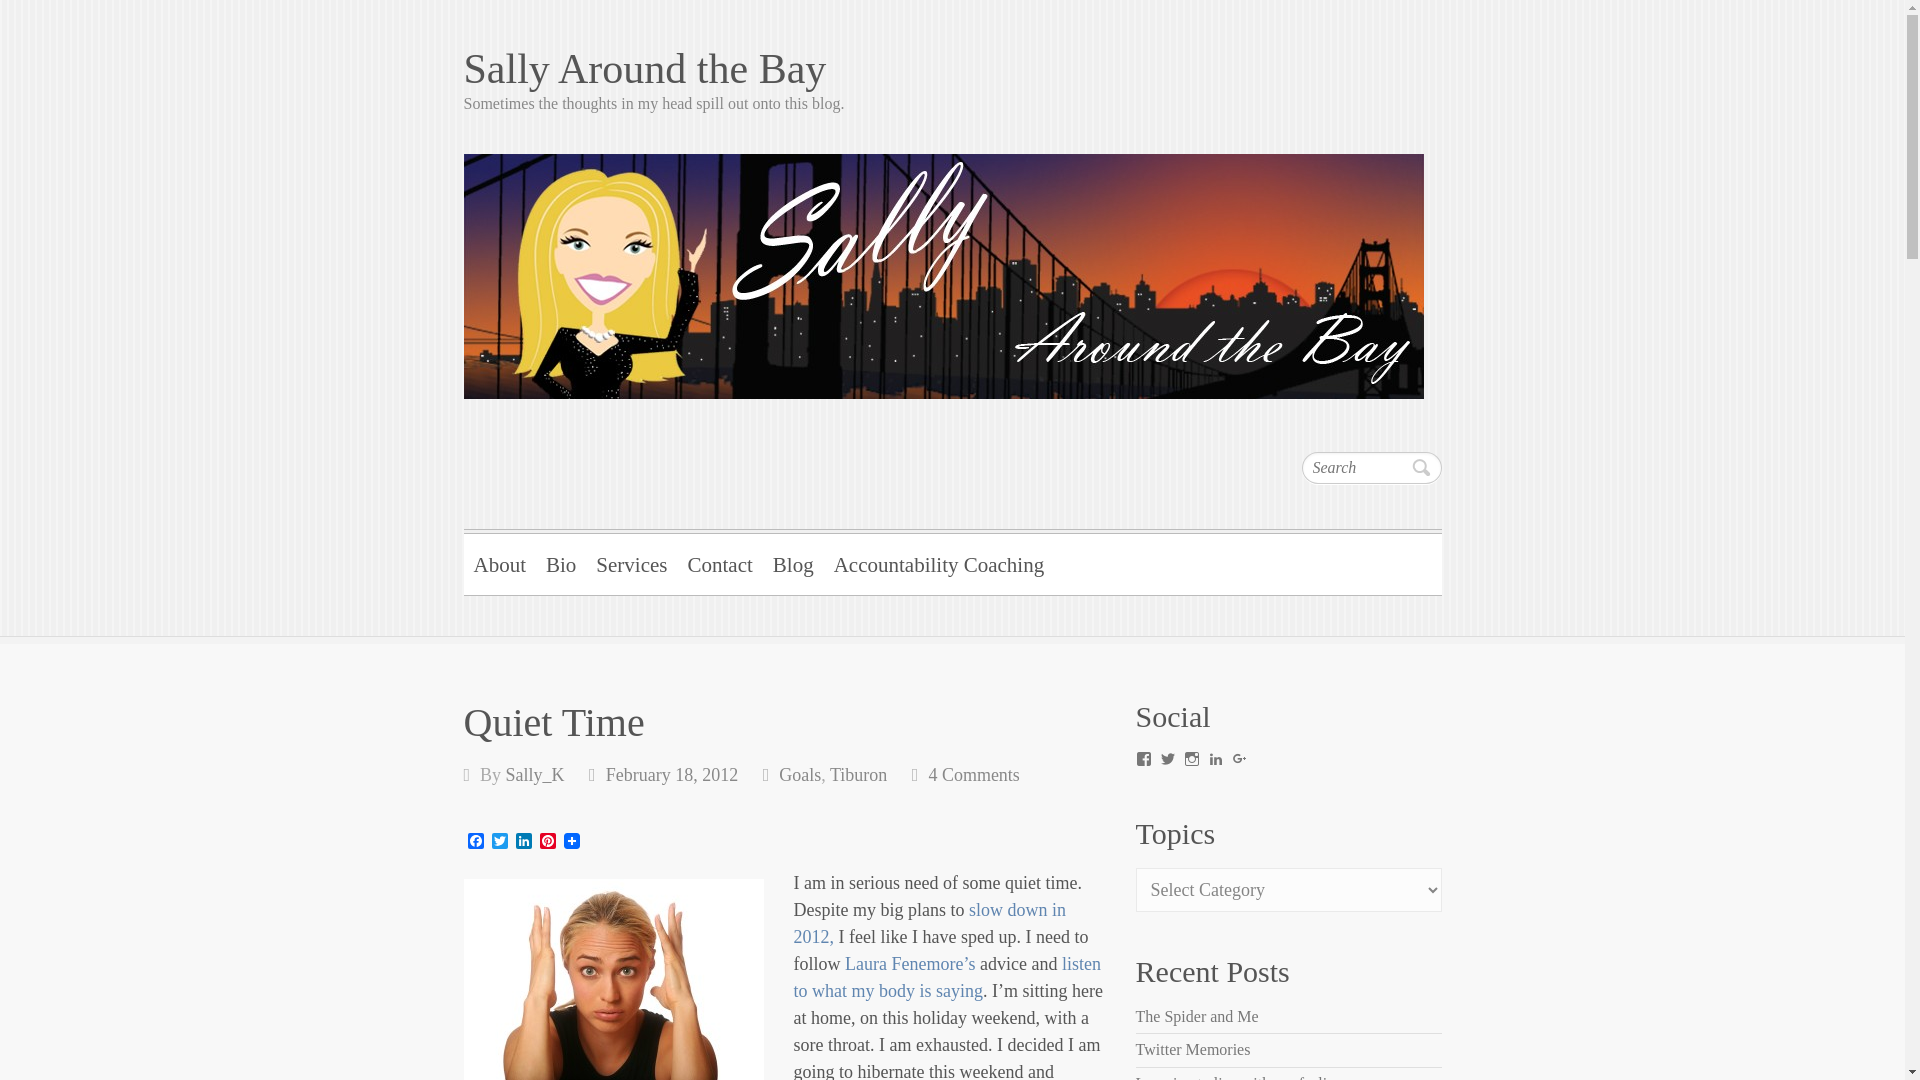 The width and height of the screenshot is (1920, 1080). I want to click on Tiburon, so click(858, 774).